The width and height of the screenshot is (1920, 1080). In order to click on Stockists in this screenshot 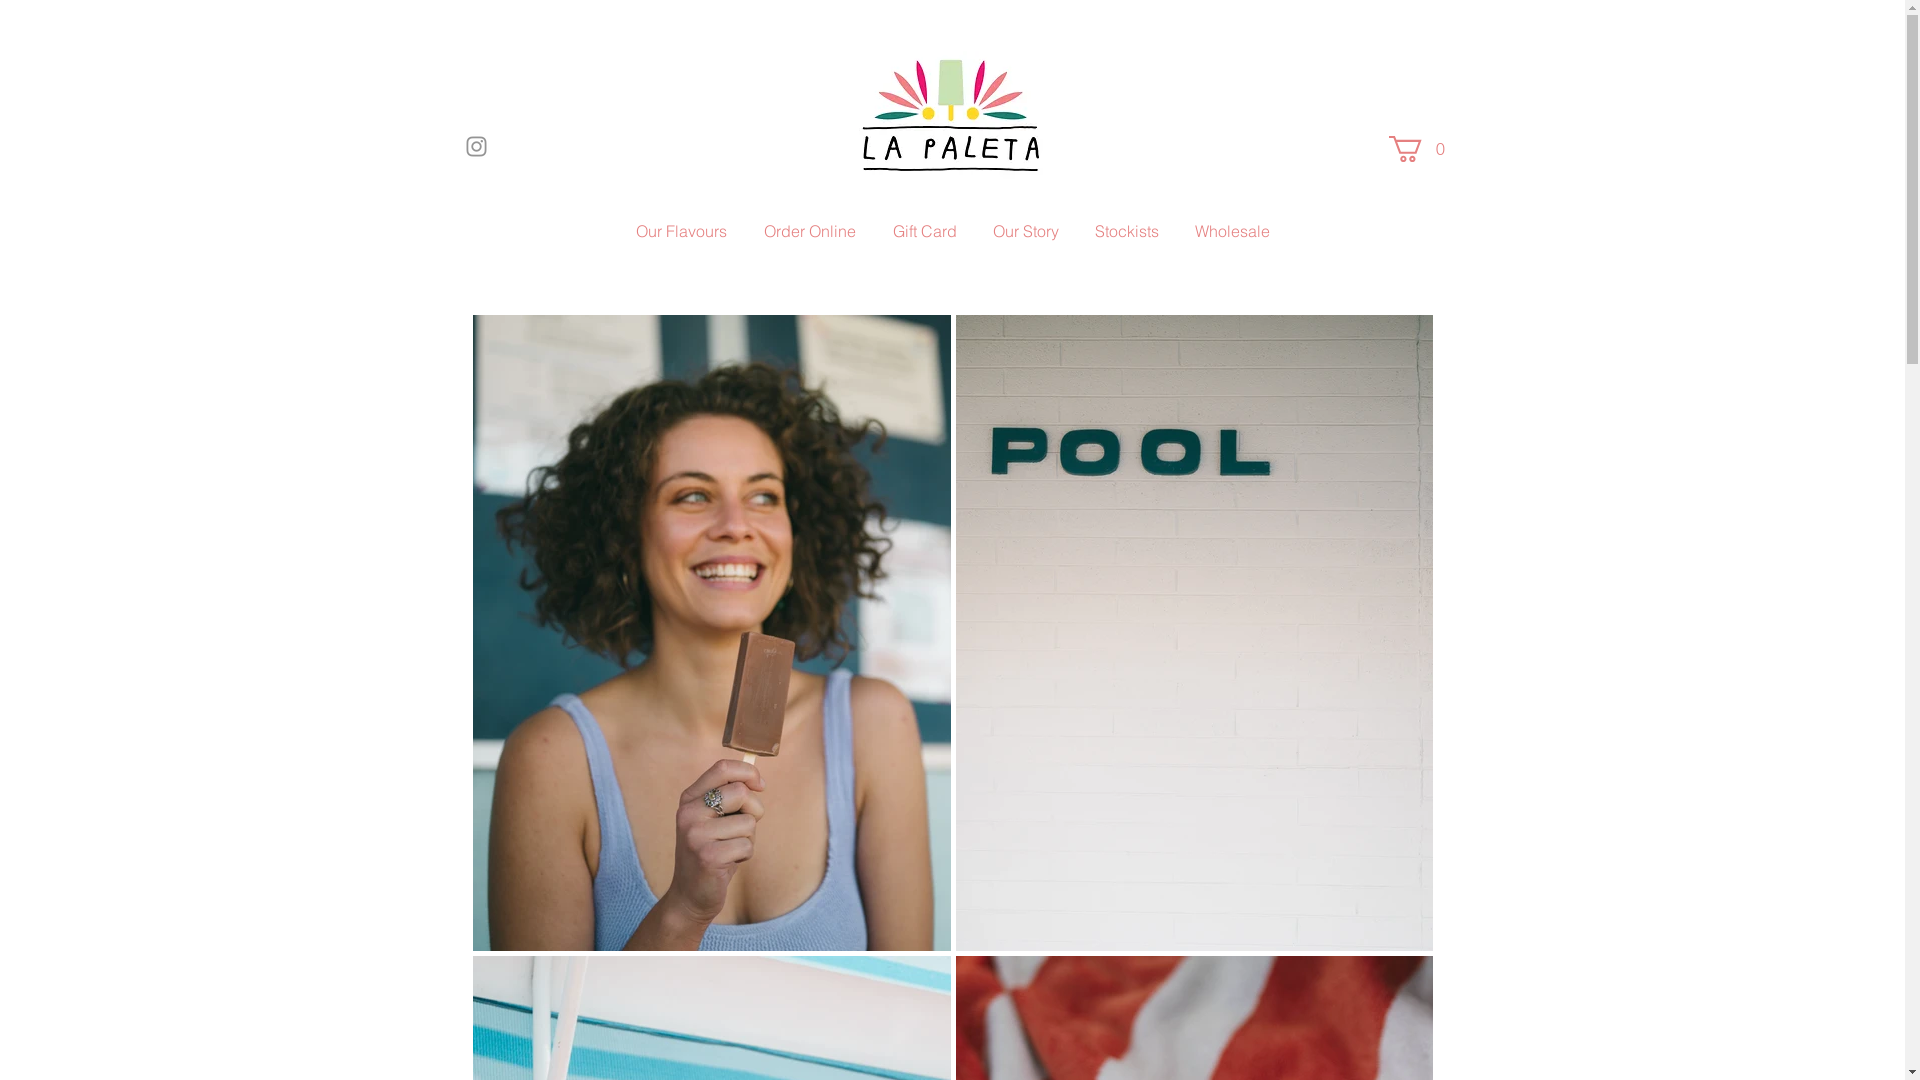, I will do `click(1128, 231)`.